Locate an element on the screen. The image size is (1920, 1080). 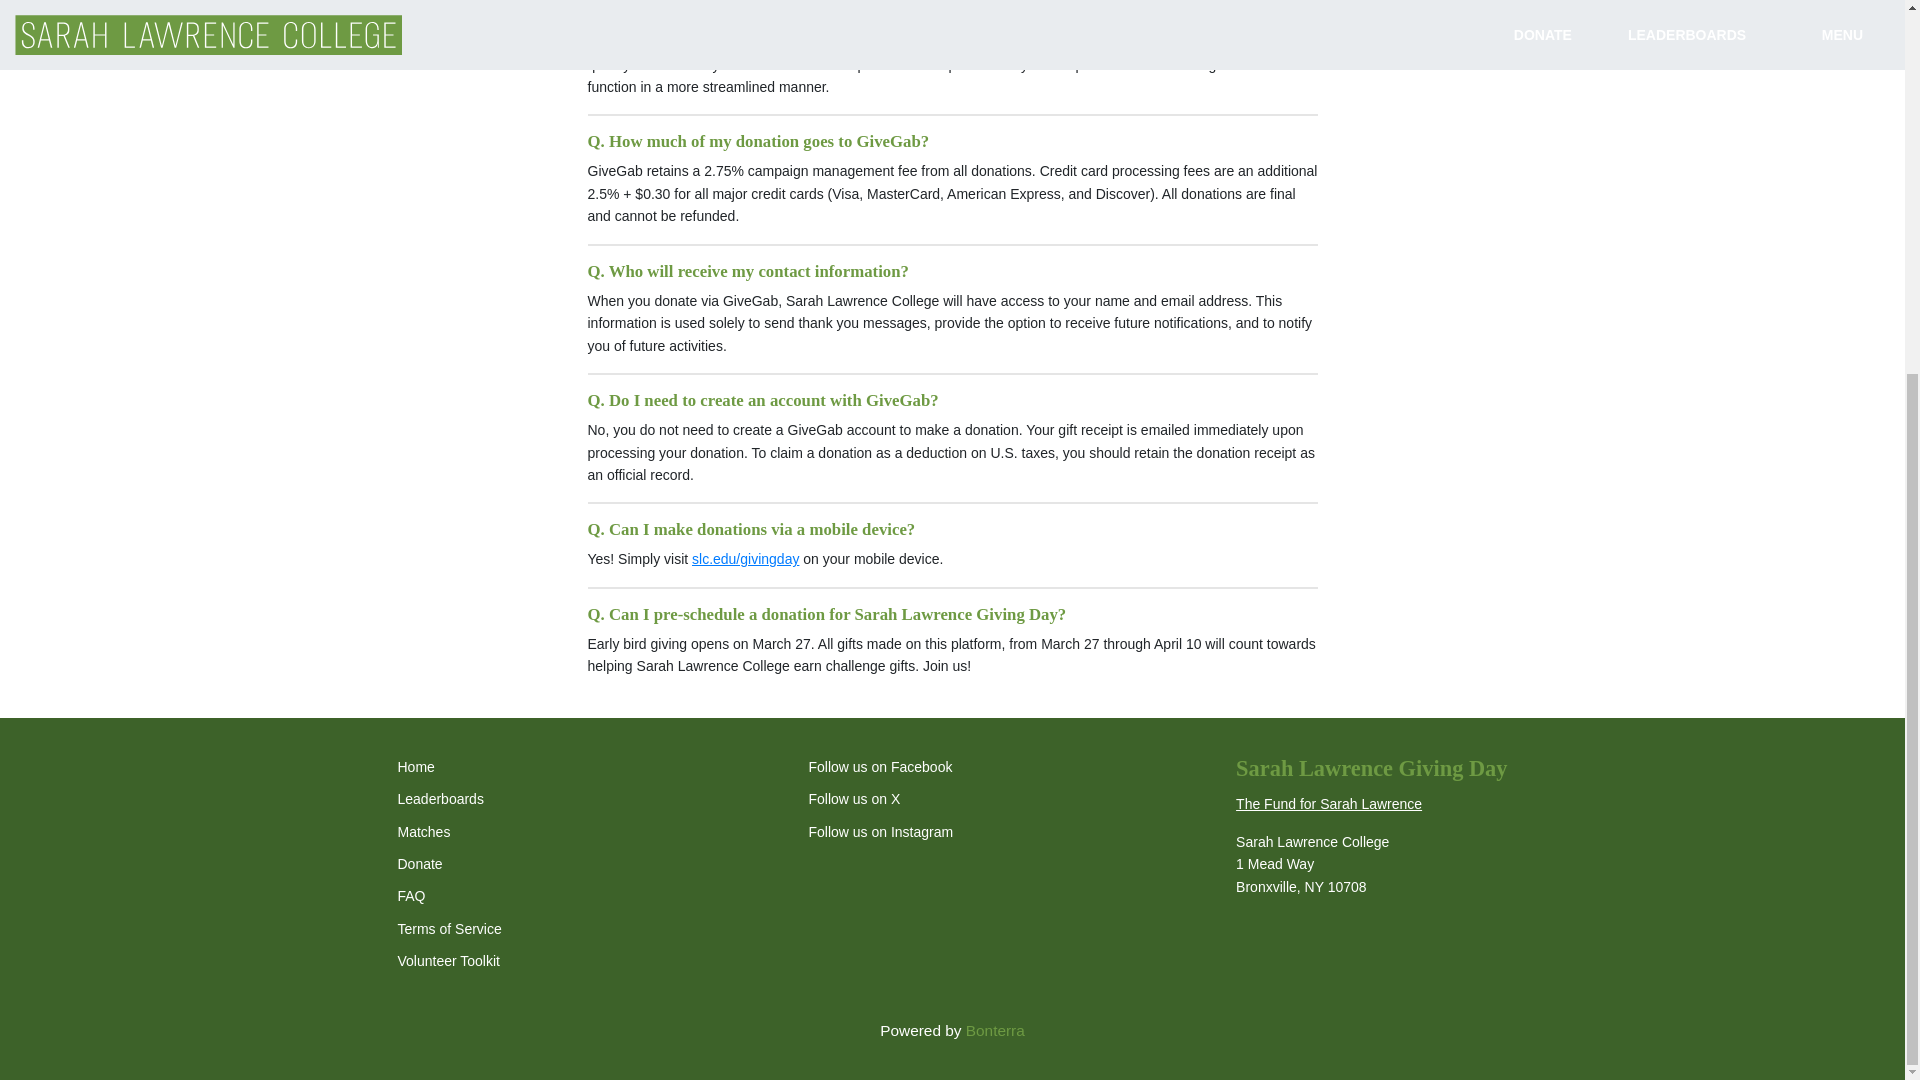
Terms of Service is located at coordinates (449, 929).